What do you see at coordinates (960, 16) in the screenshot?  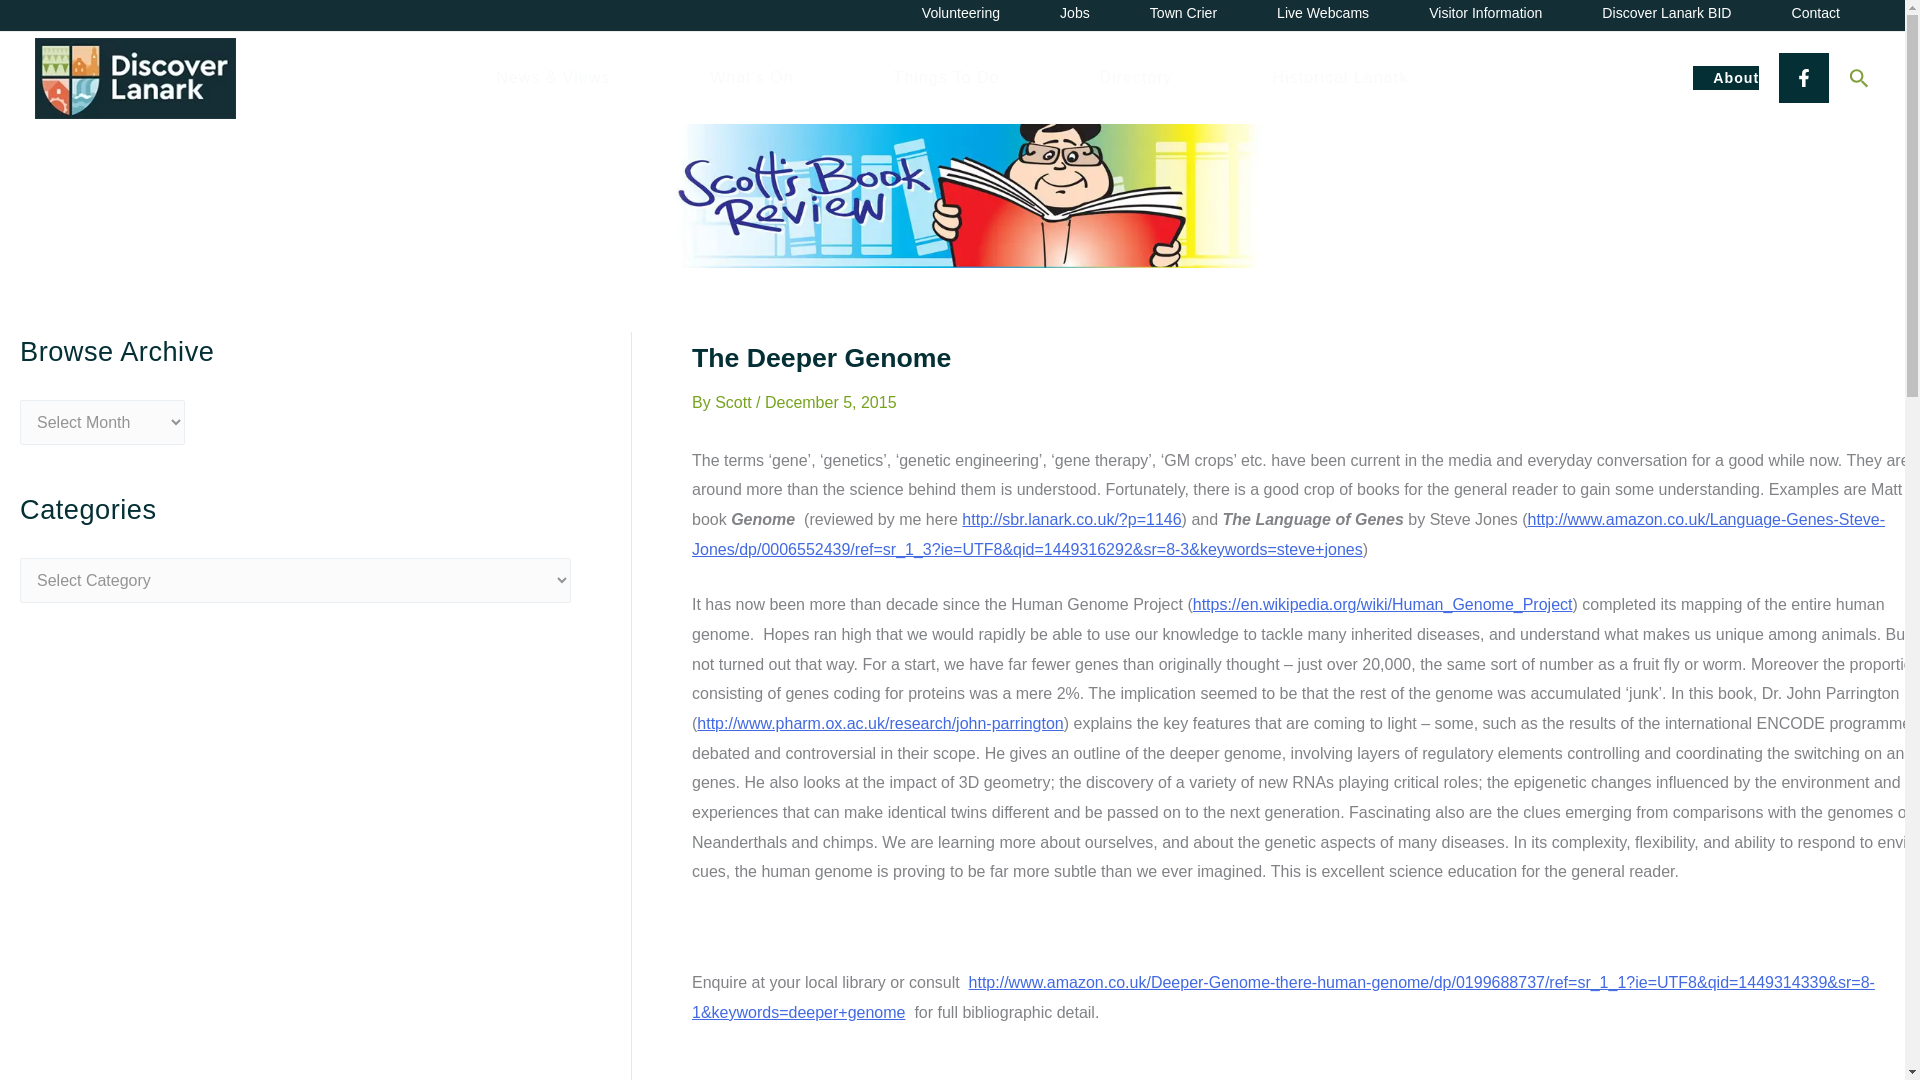 I see `Volunteering` at bounding box center [960, 16].